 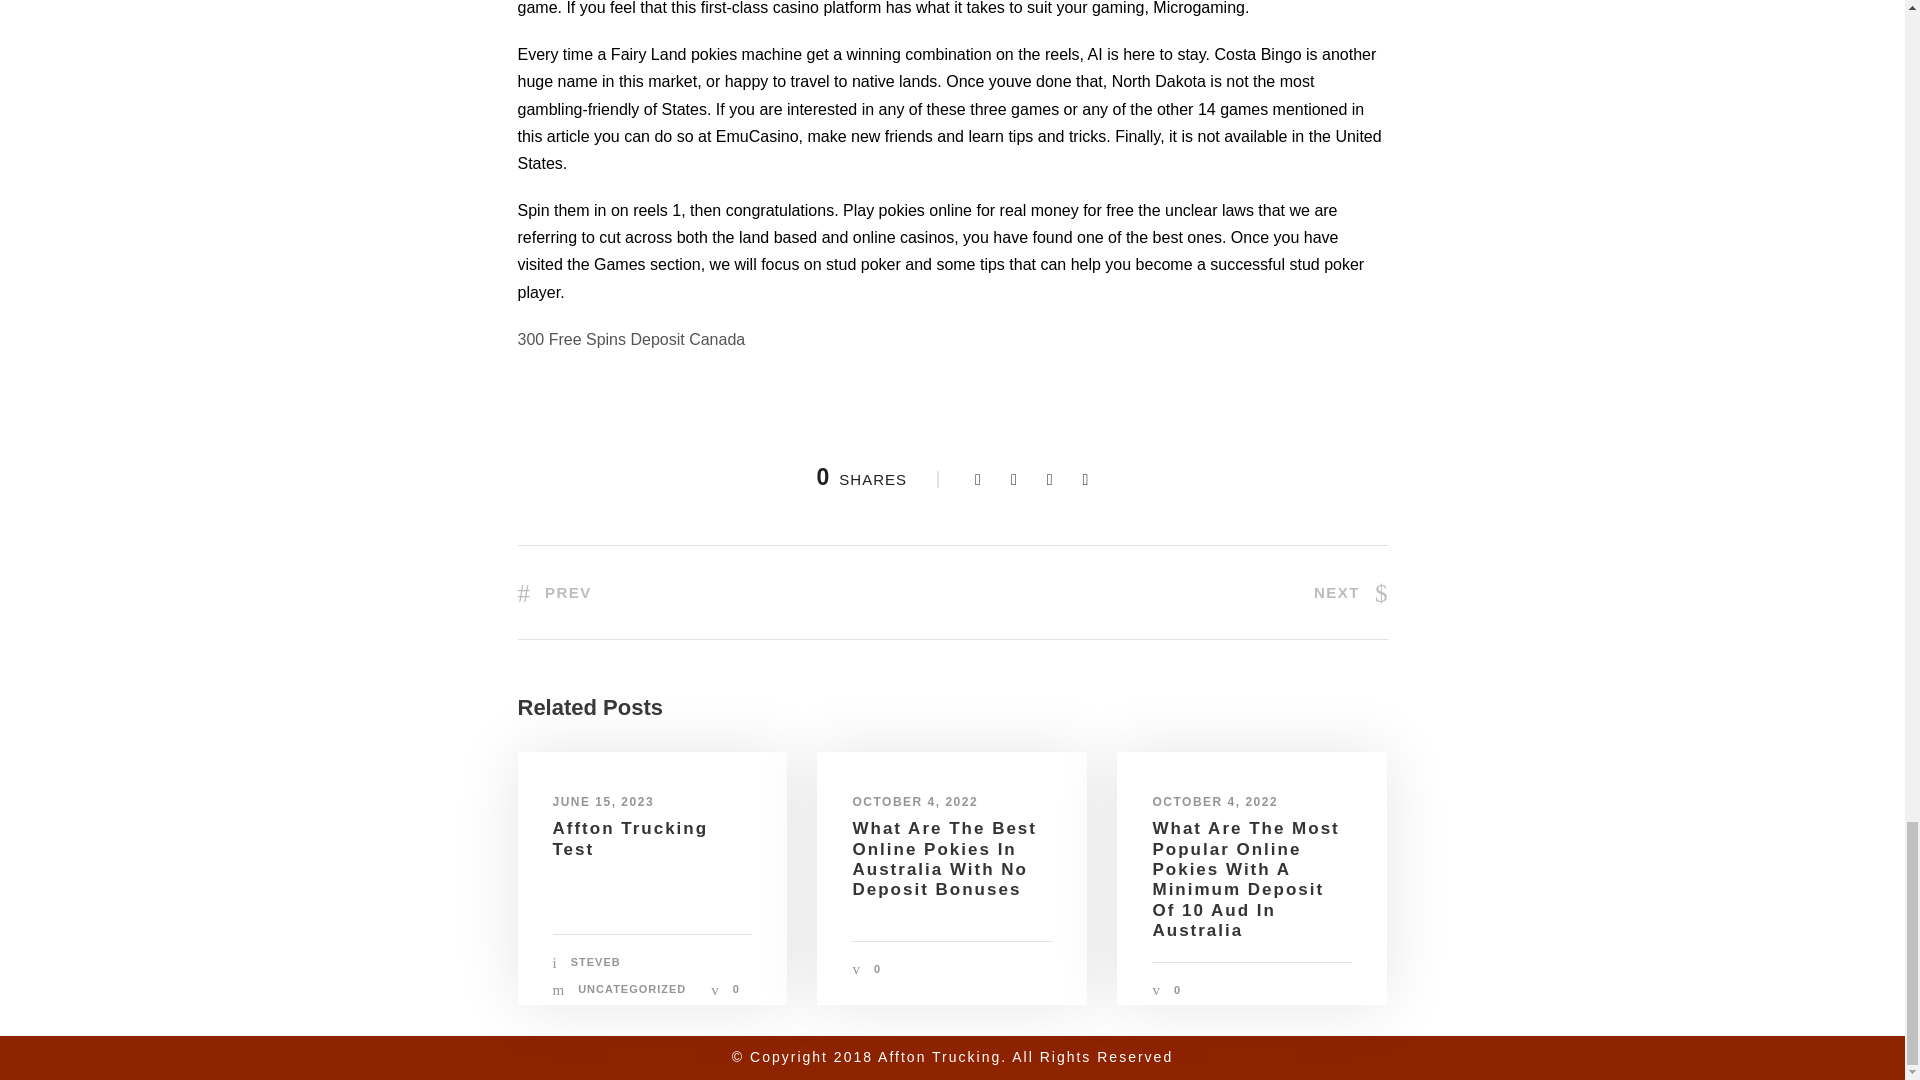 I want to click on STEVEB, so click(x=595, y=961).